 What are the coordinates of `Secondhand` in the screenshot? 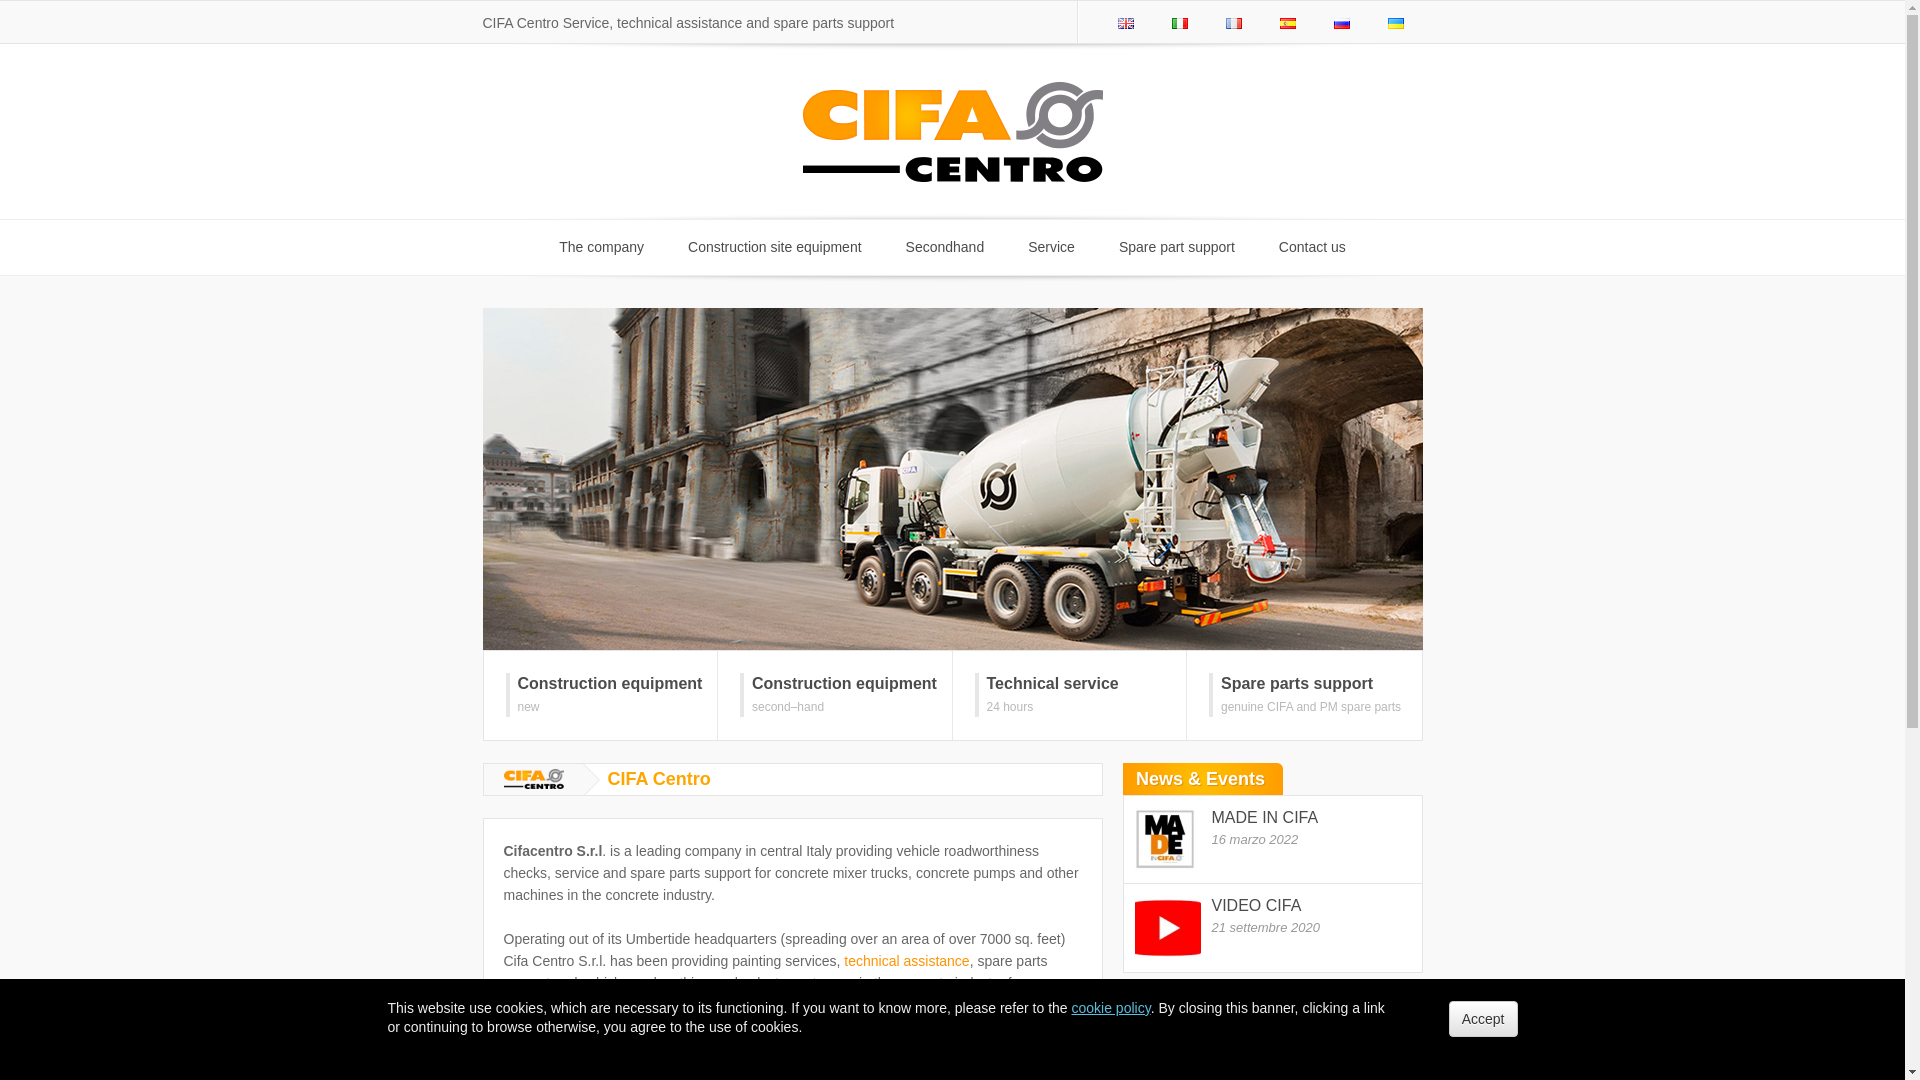 It's located at (906, 960).